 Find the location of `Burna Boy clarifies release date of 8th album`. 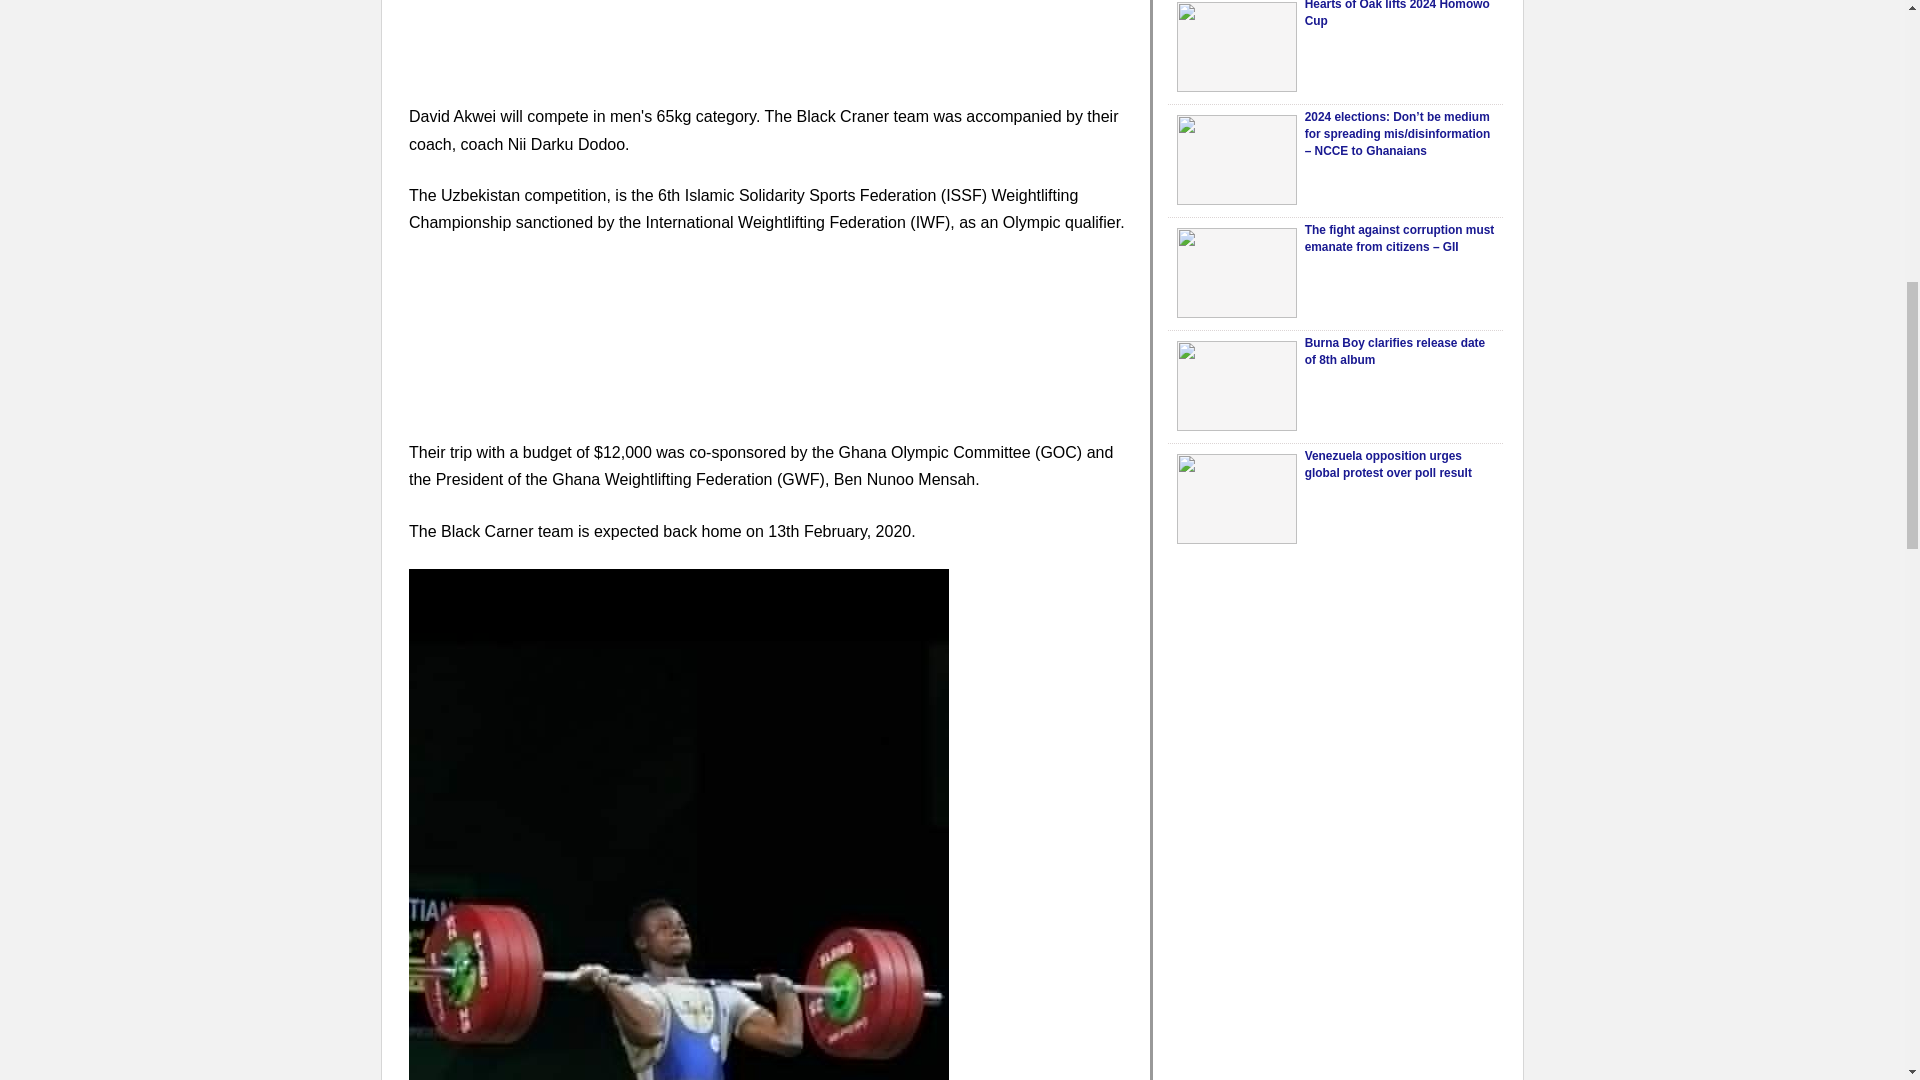

Burna Boy clarifies release date of 8th album is located at coordinates (1394, 351).